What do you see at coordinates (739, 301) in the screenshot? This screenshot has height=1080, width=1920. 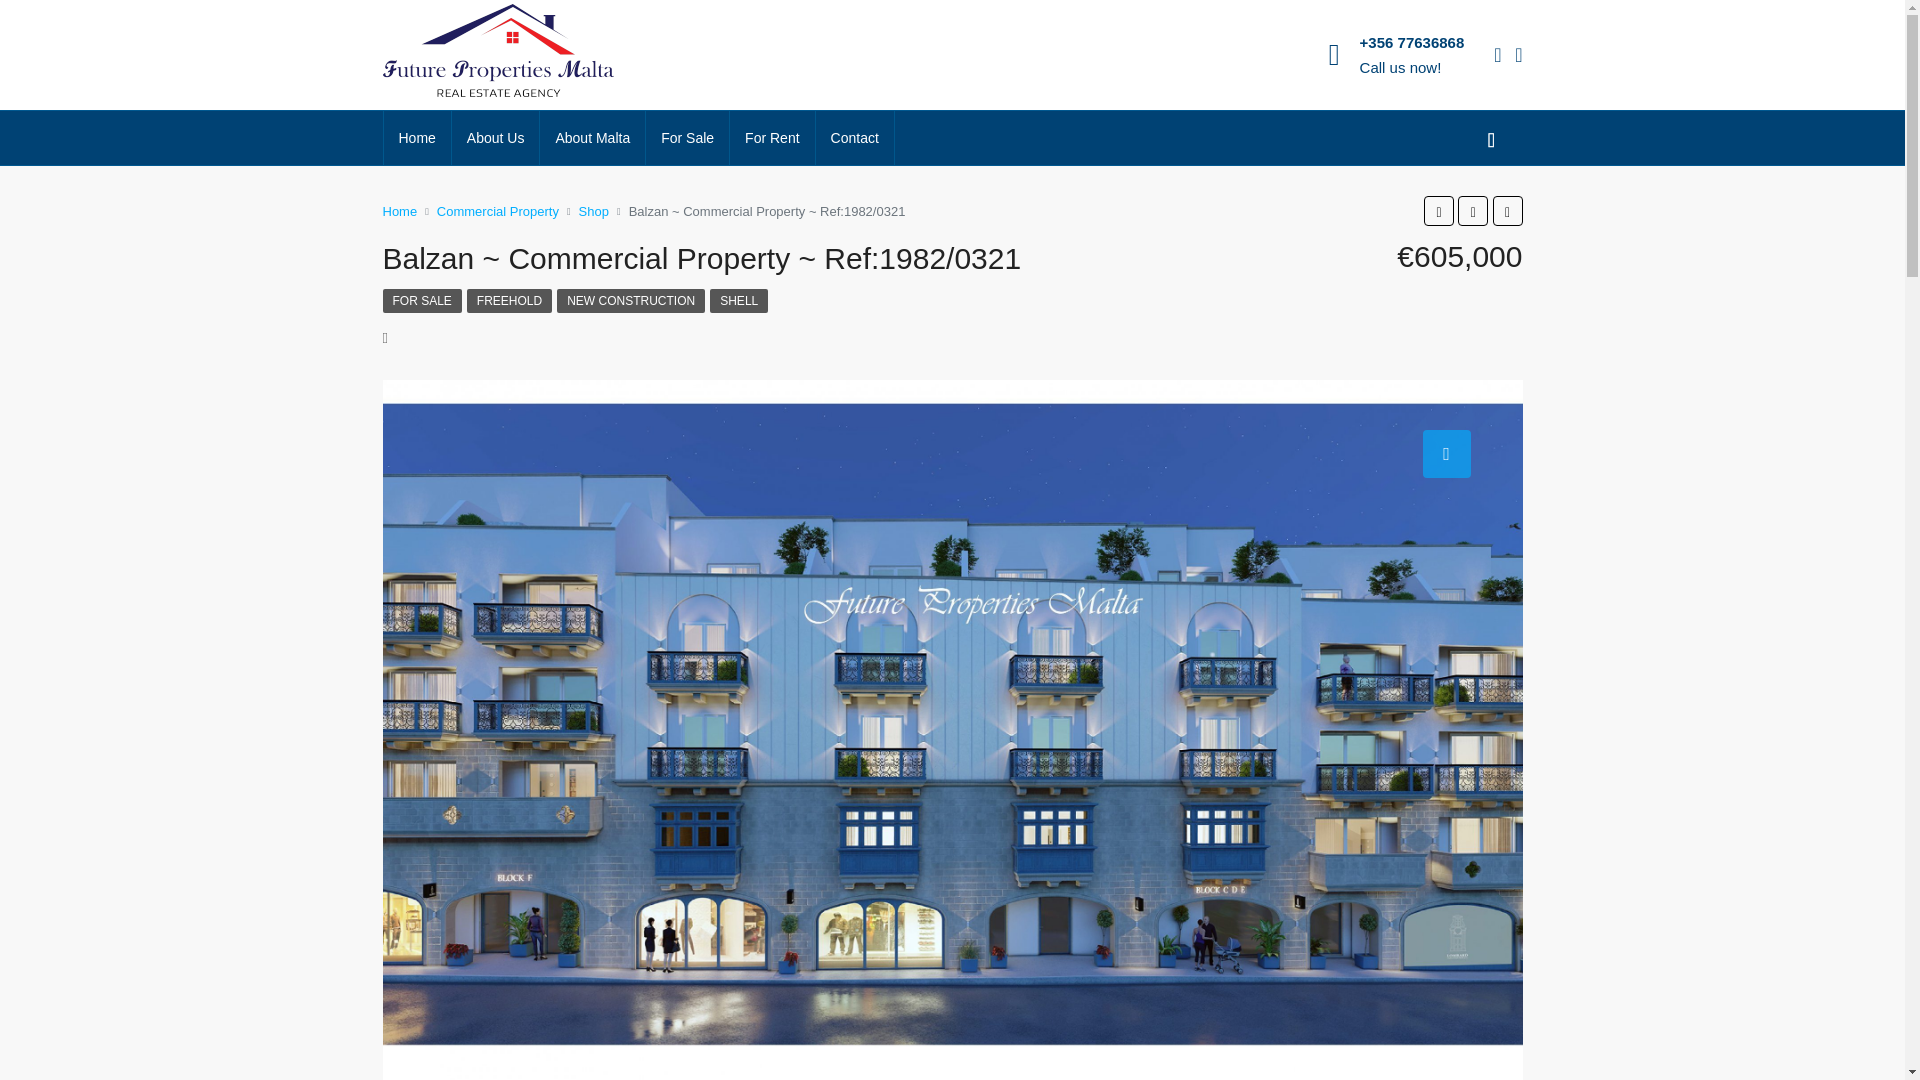 I see `SHELL` at bounding box center [739, 301].